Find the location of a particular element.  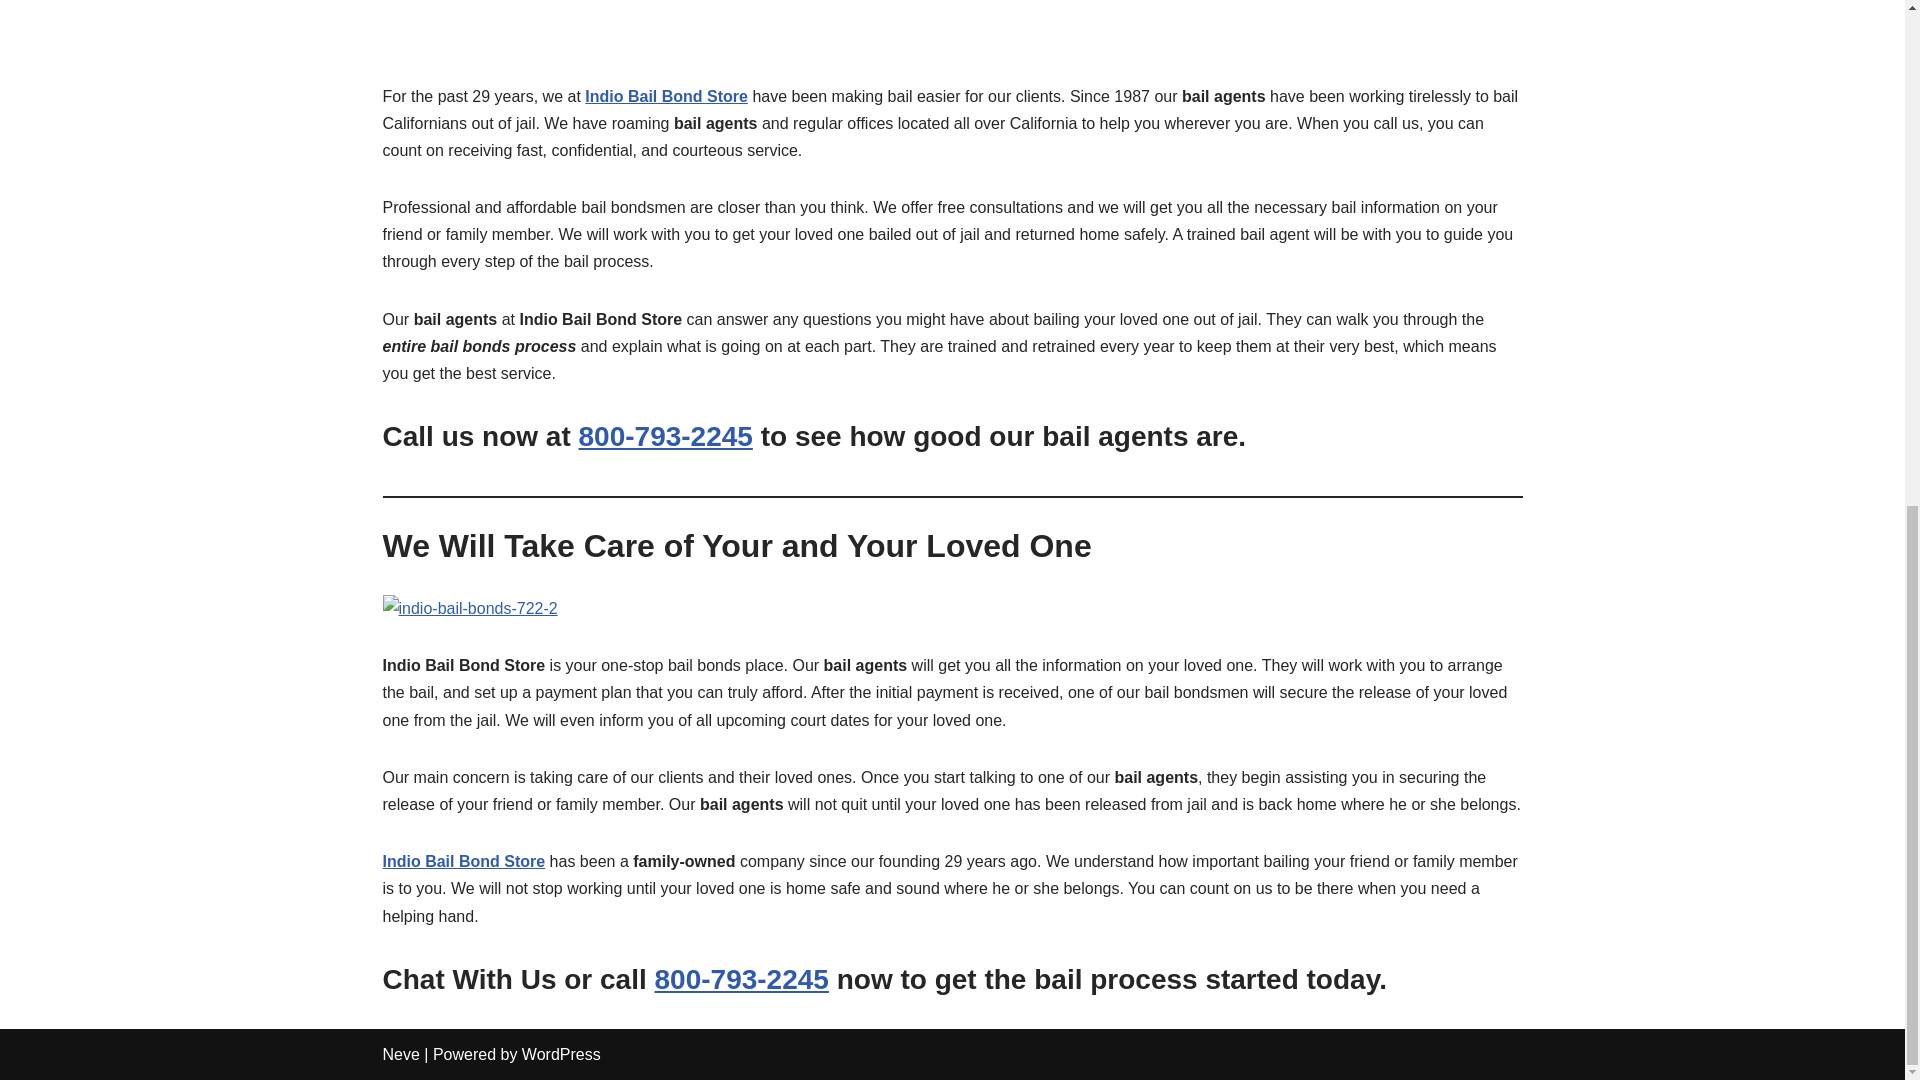

Indio Bail Bond Store is located at coordinates (464, 862).